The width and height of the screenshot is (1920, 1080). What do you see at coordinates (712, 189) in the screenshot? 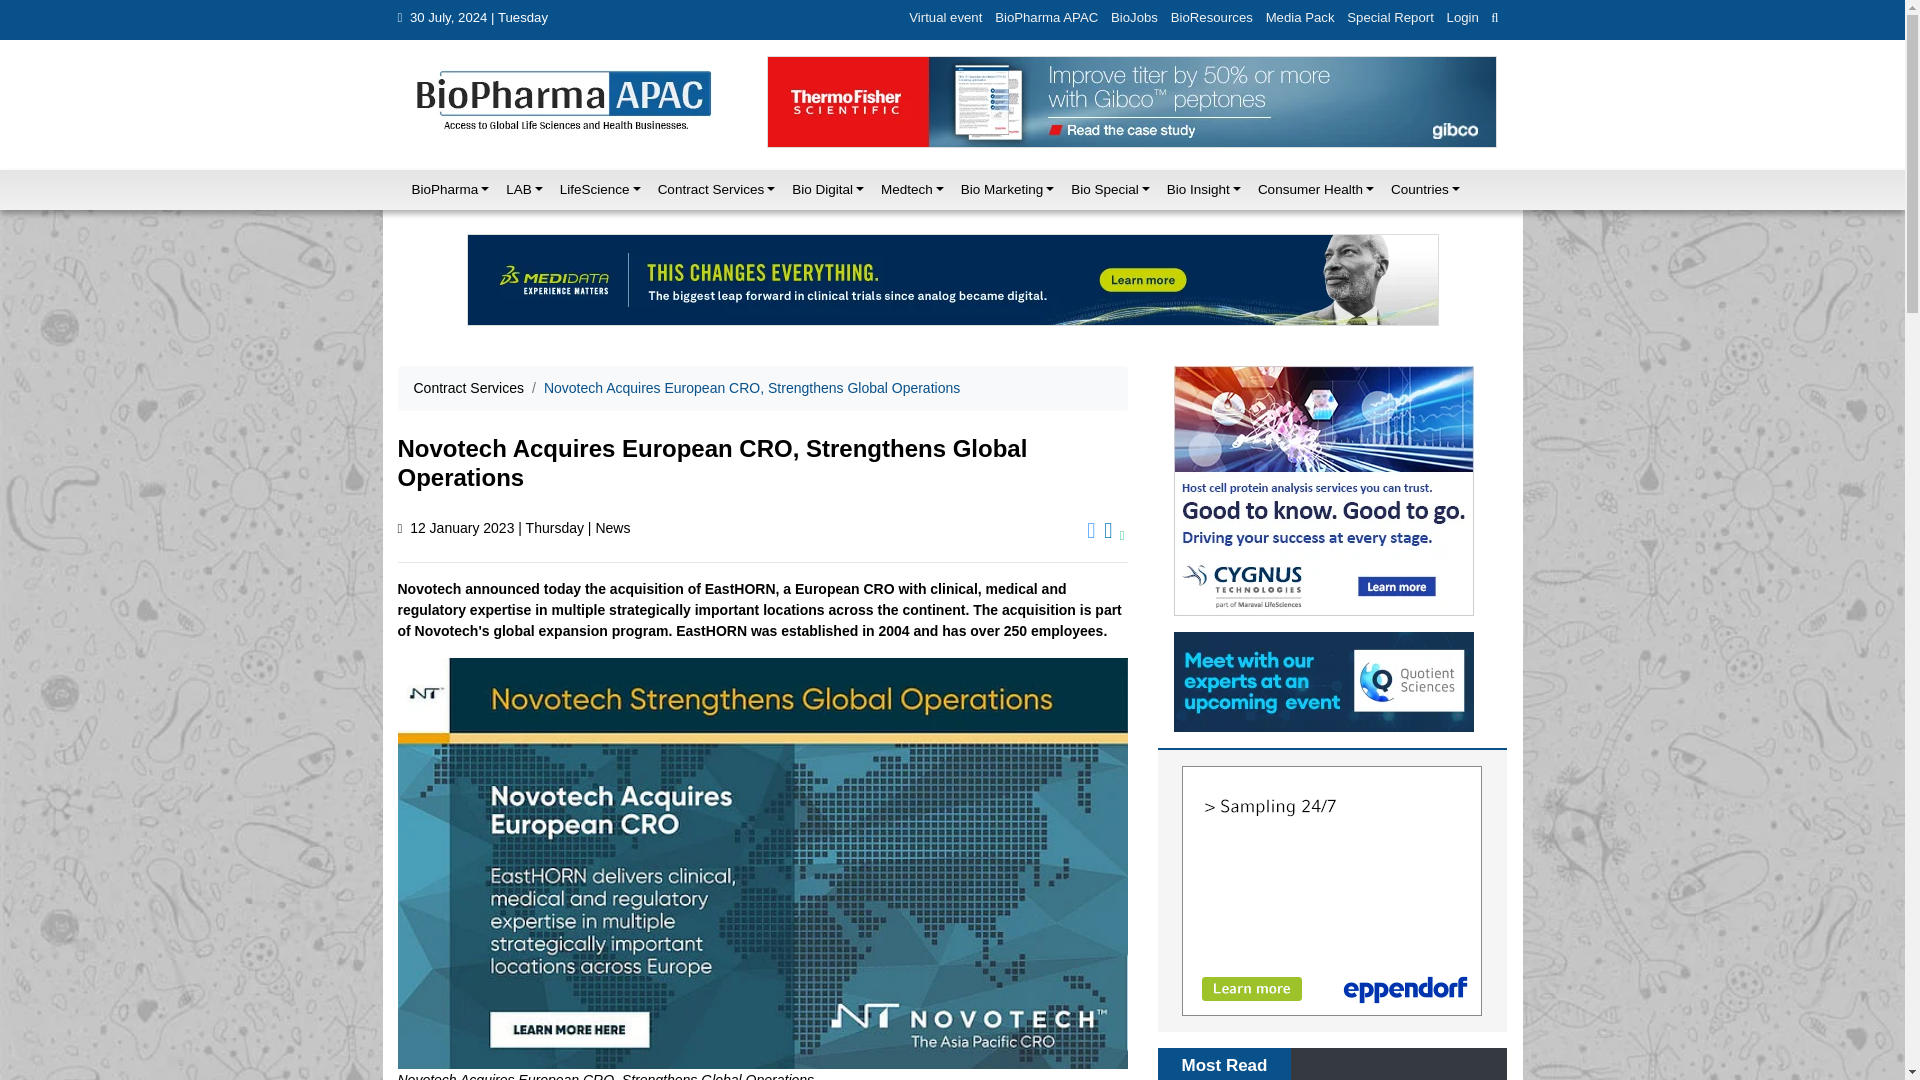
I see `Contract Services` at bounding box center [712, 189].